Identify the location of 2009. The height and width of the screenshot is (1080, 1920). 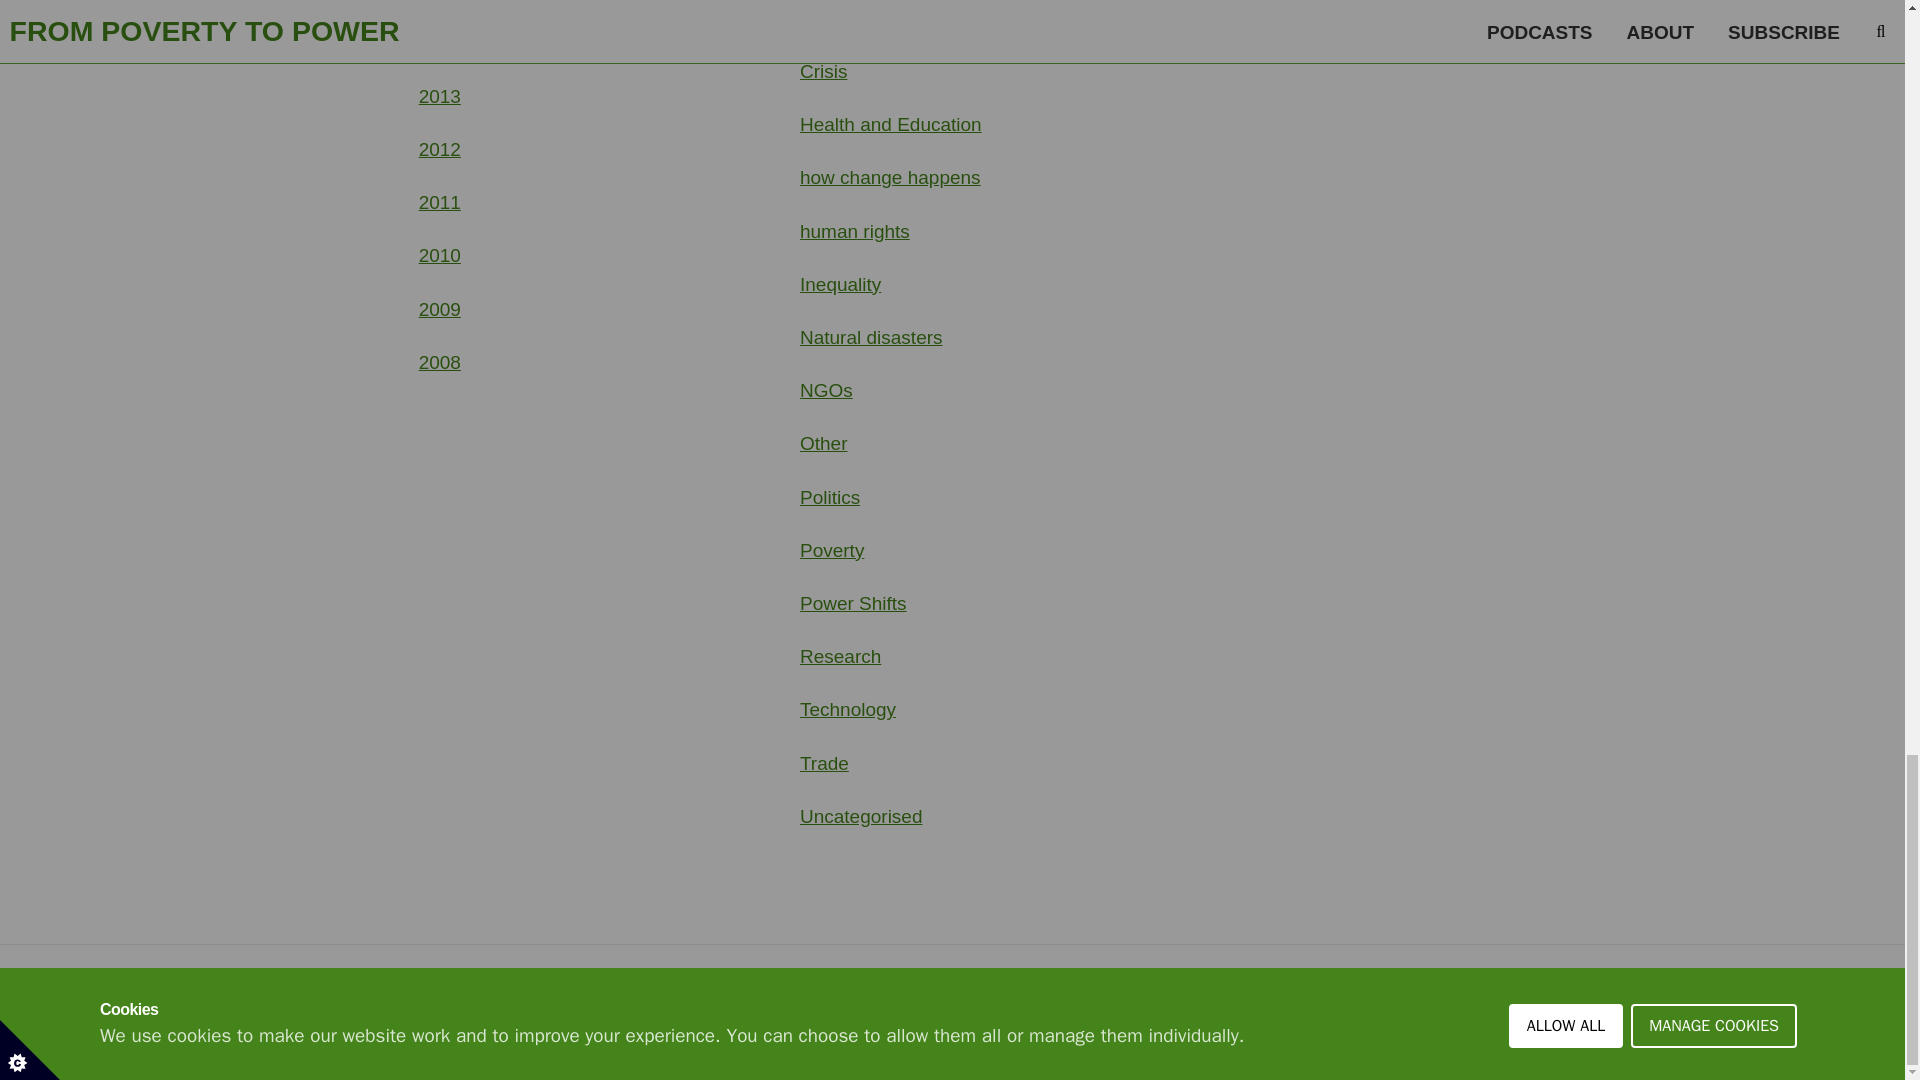
(439, 309).